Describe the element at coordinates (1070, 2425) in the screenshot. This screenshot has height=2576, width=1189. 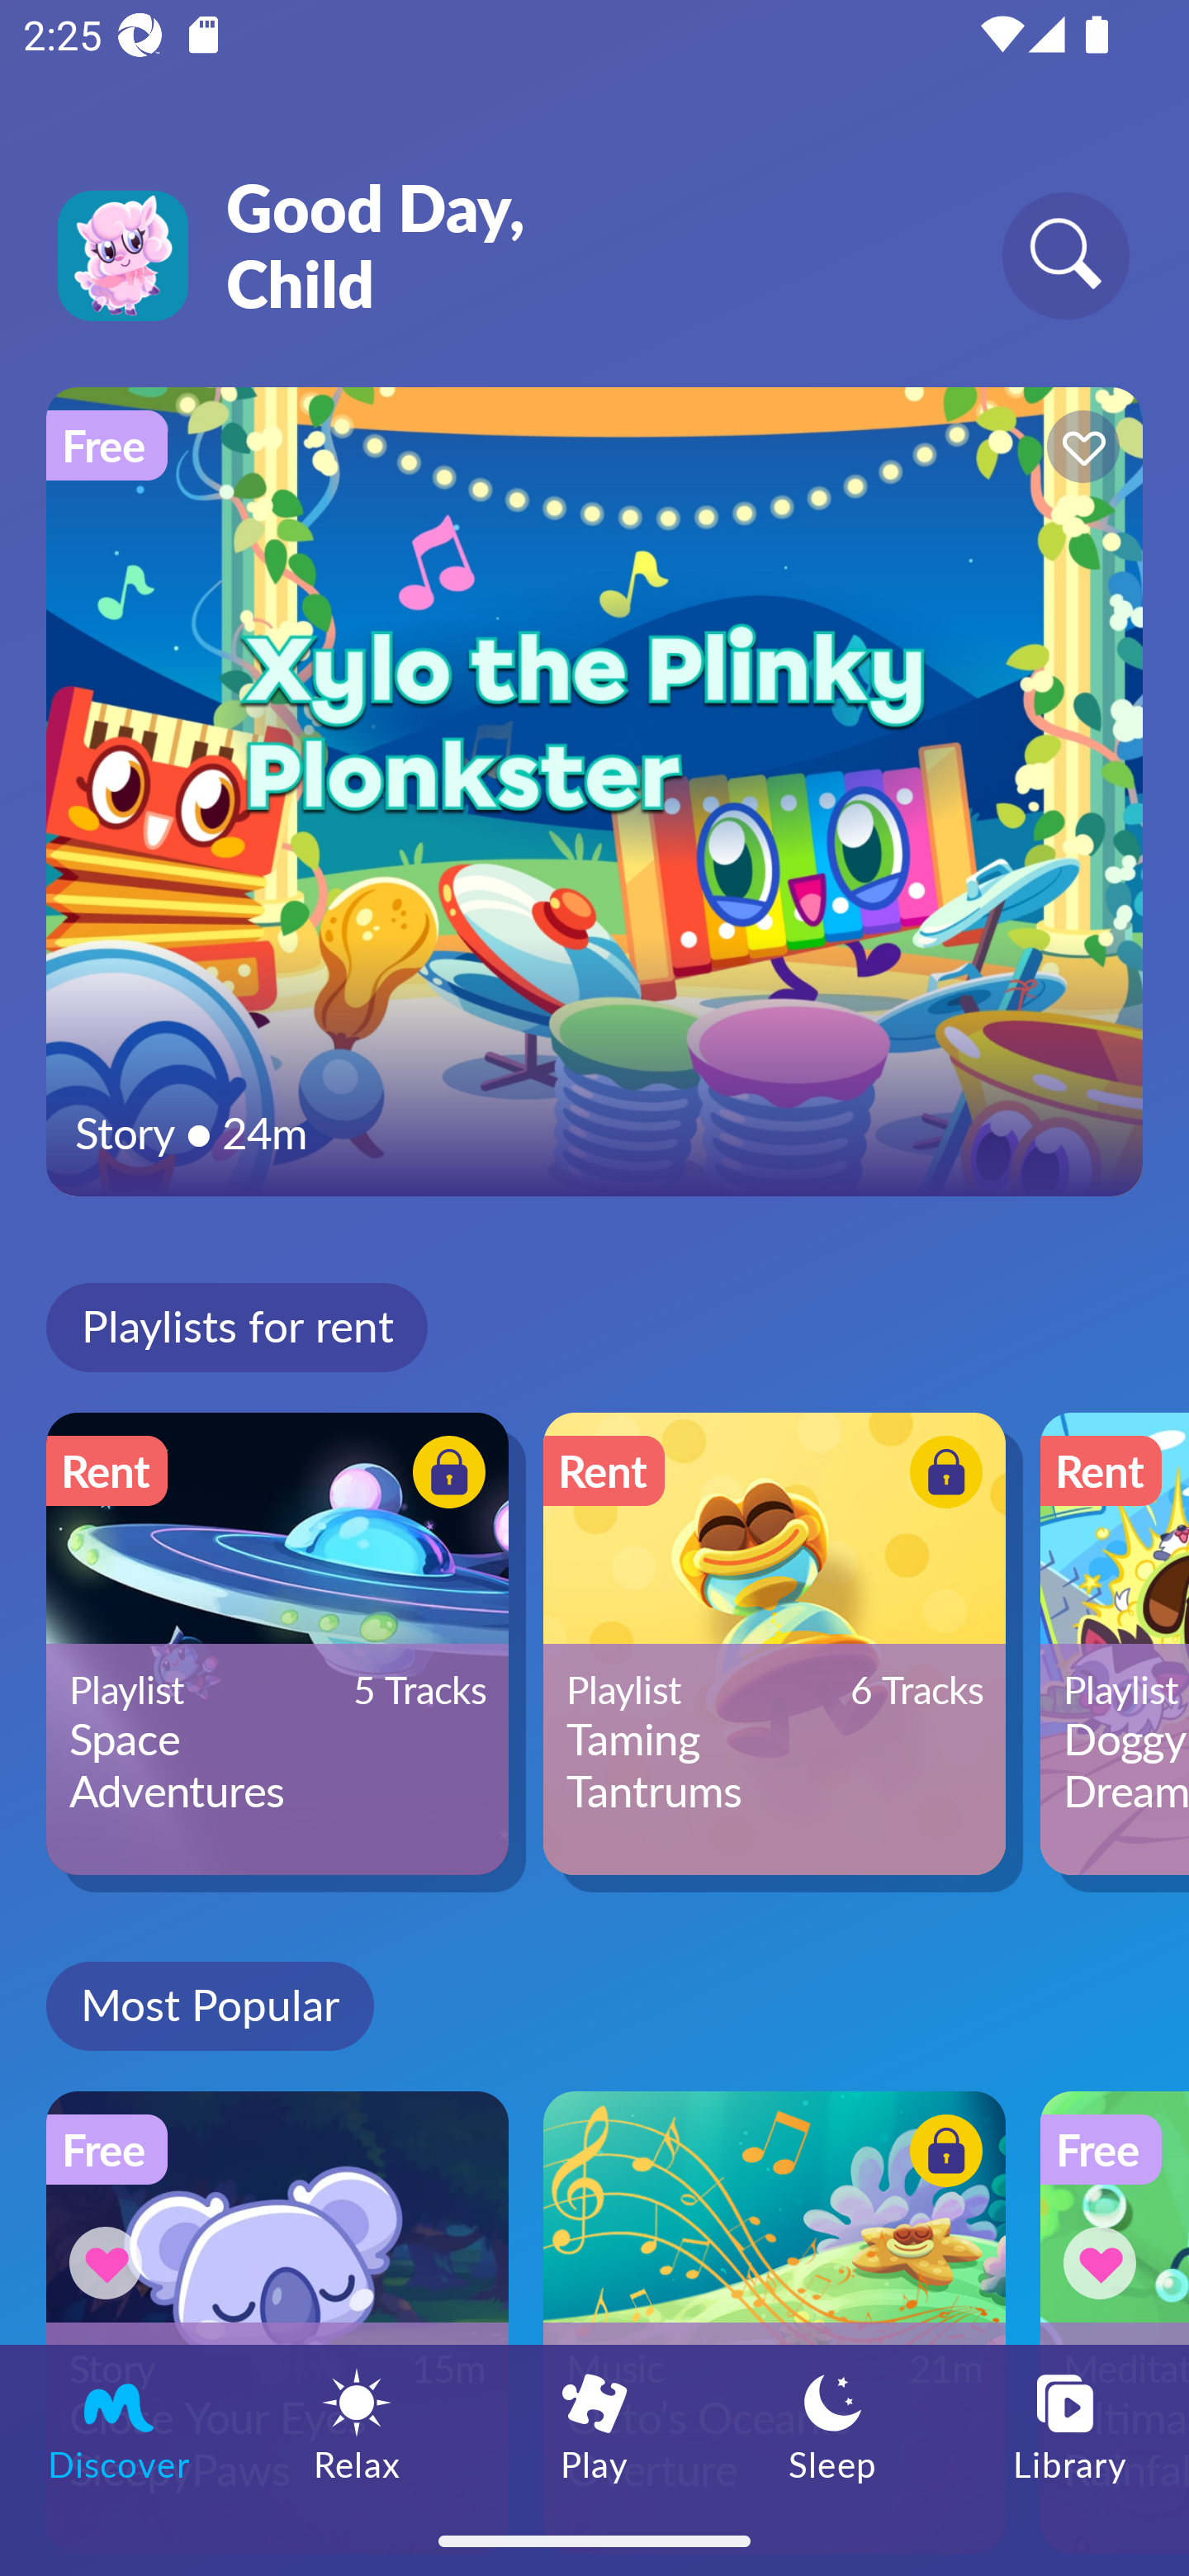
I see `Library` at that location.